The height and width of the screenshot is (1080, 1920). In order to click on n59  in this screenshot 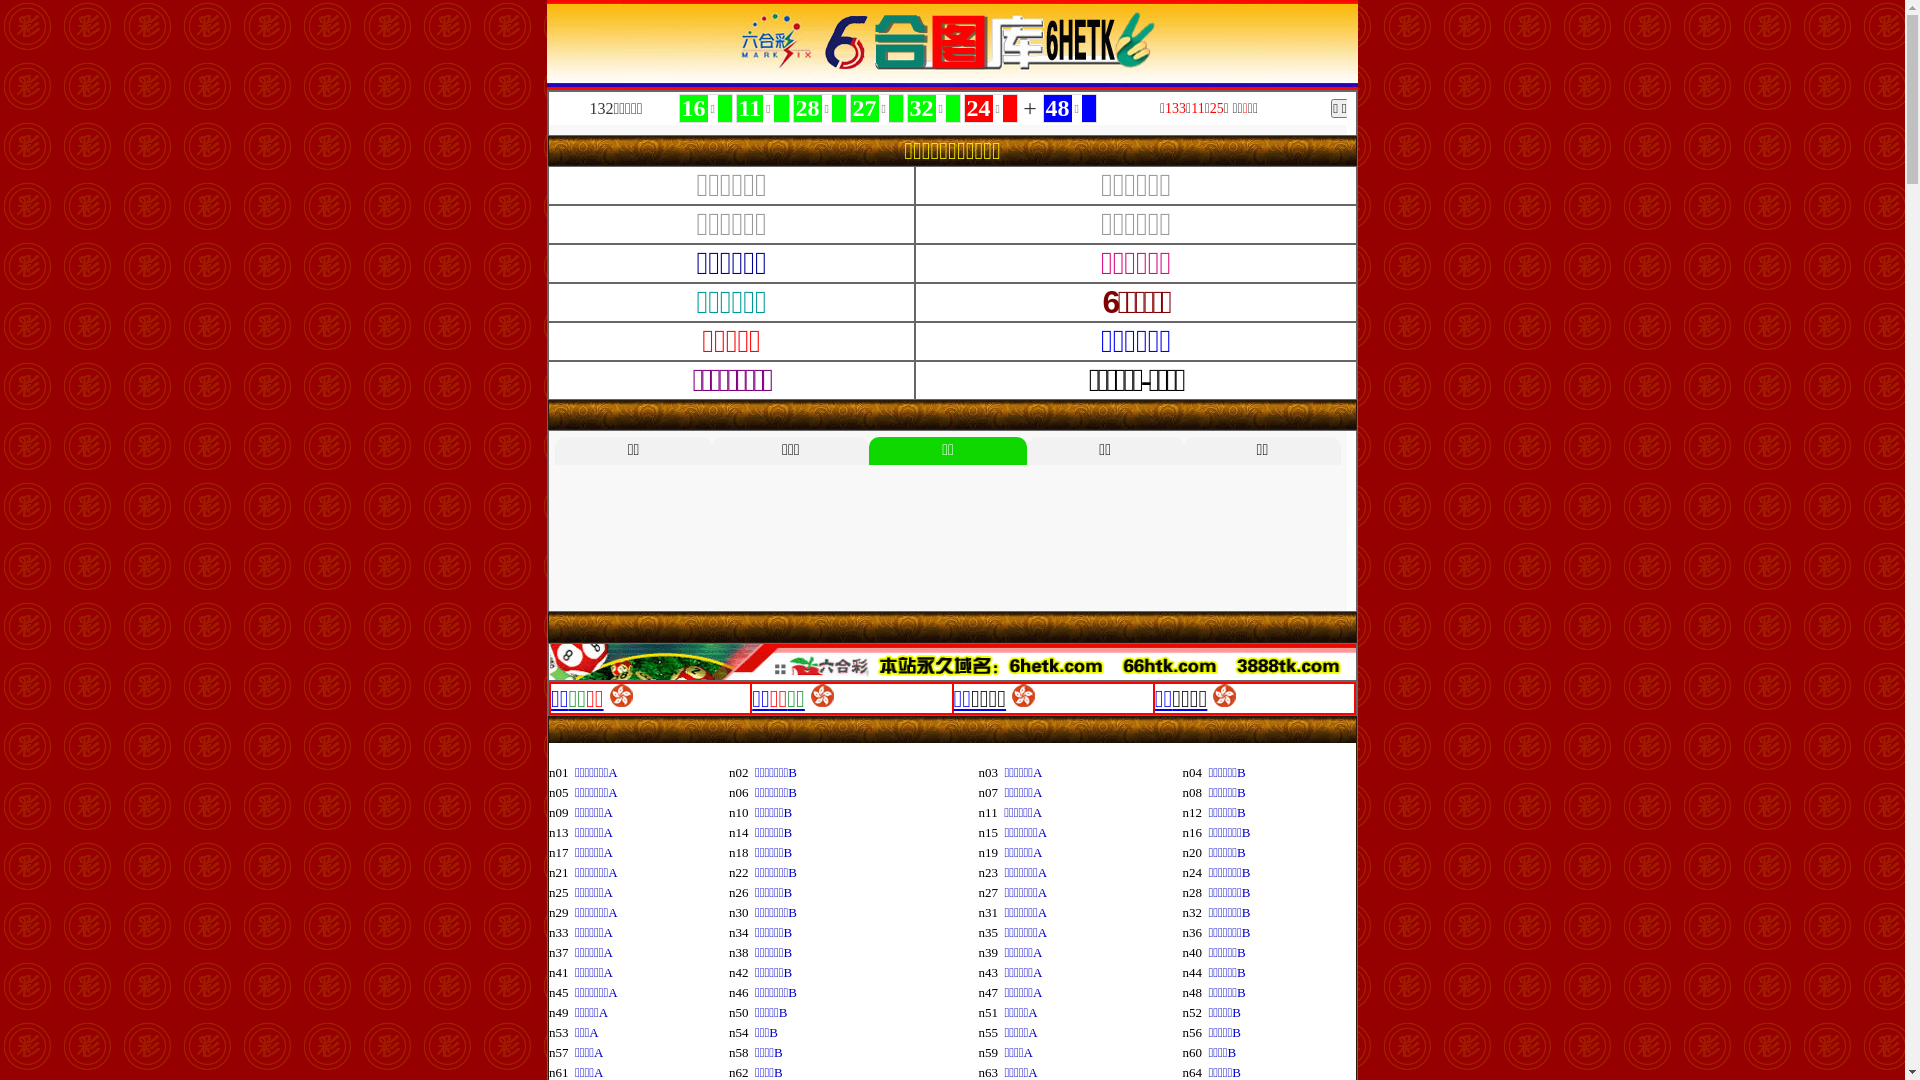, I will do `click(992, 1052)`.